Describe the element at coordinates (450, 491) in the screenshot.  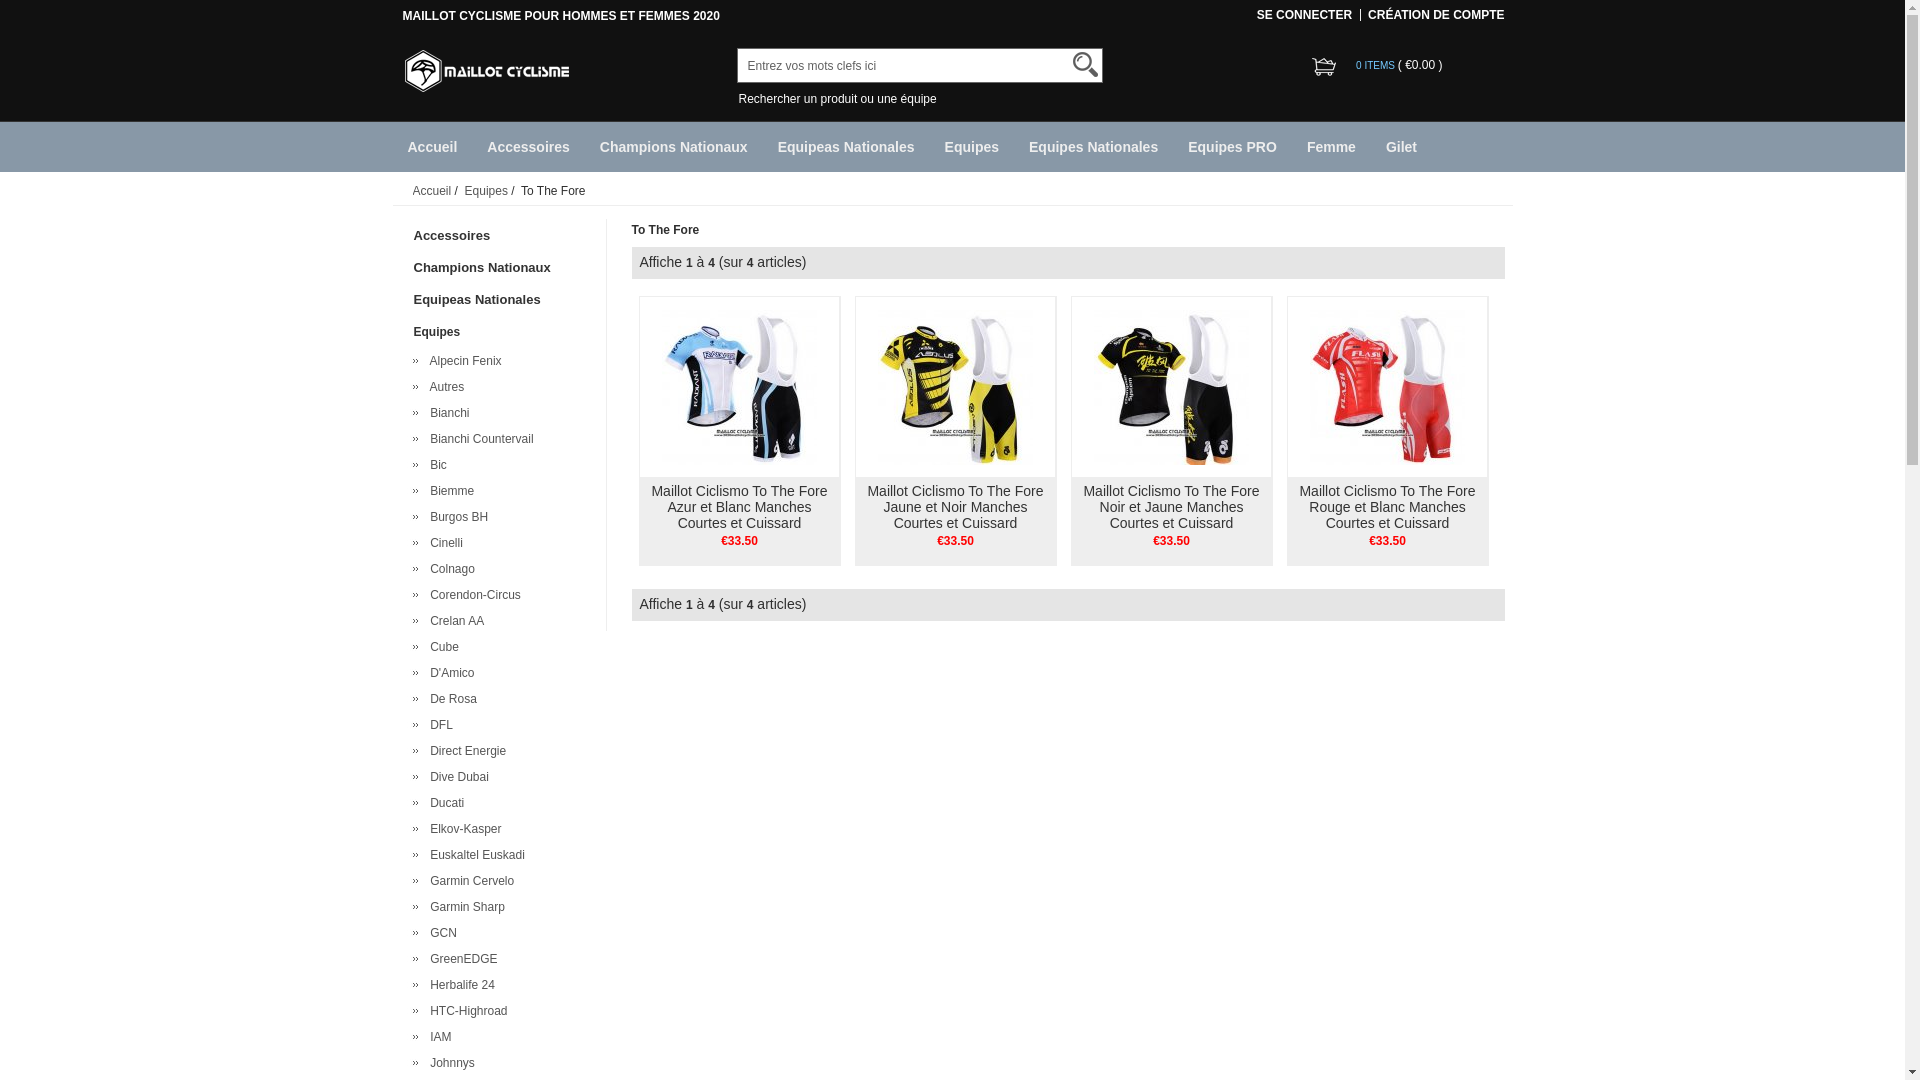
I see `  Biemme` at that location.